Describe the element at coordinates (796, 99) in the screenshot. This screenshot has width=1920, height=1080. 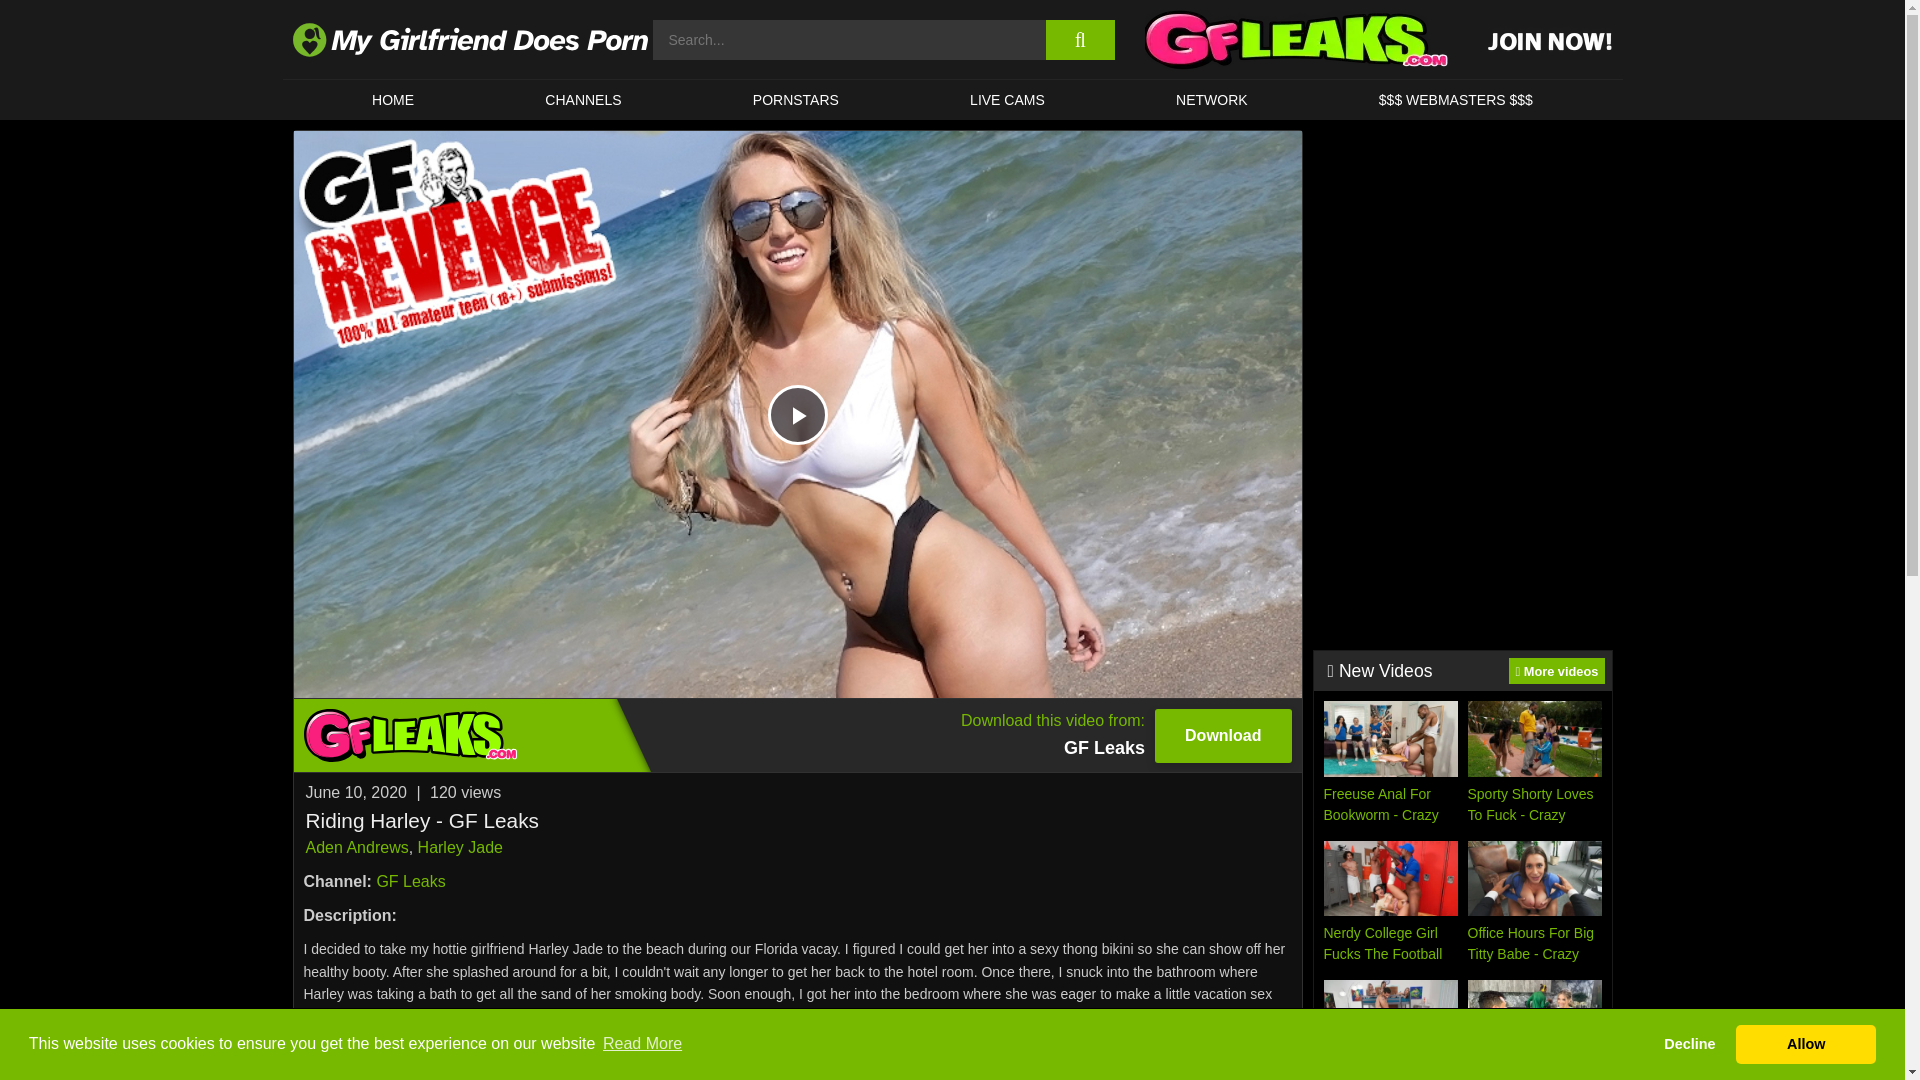
I see `Aden Andrews` at that location.